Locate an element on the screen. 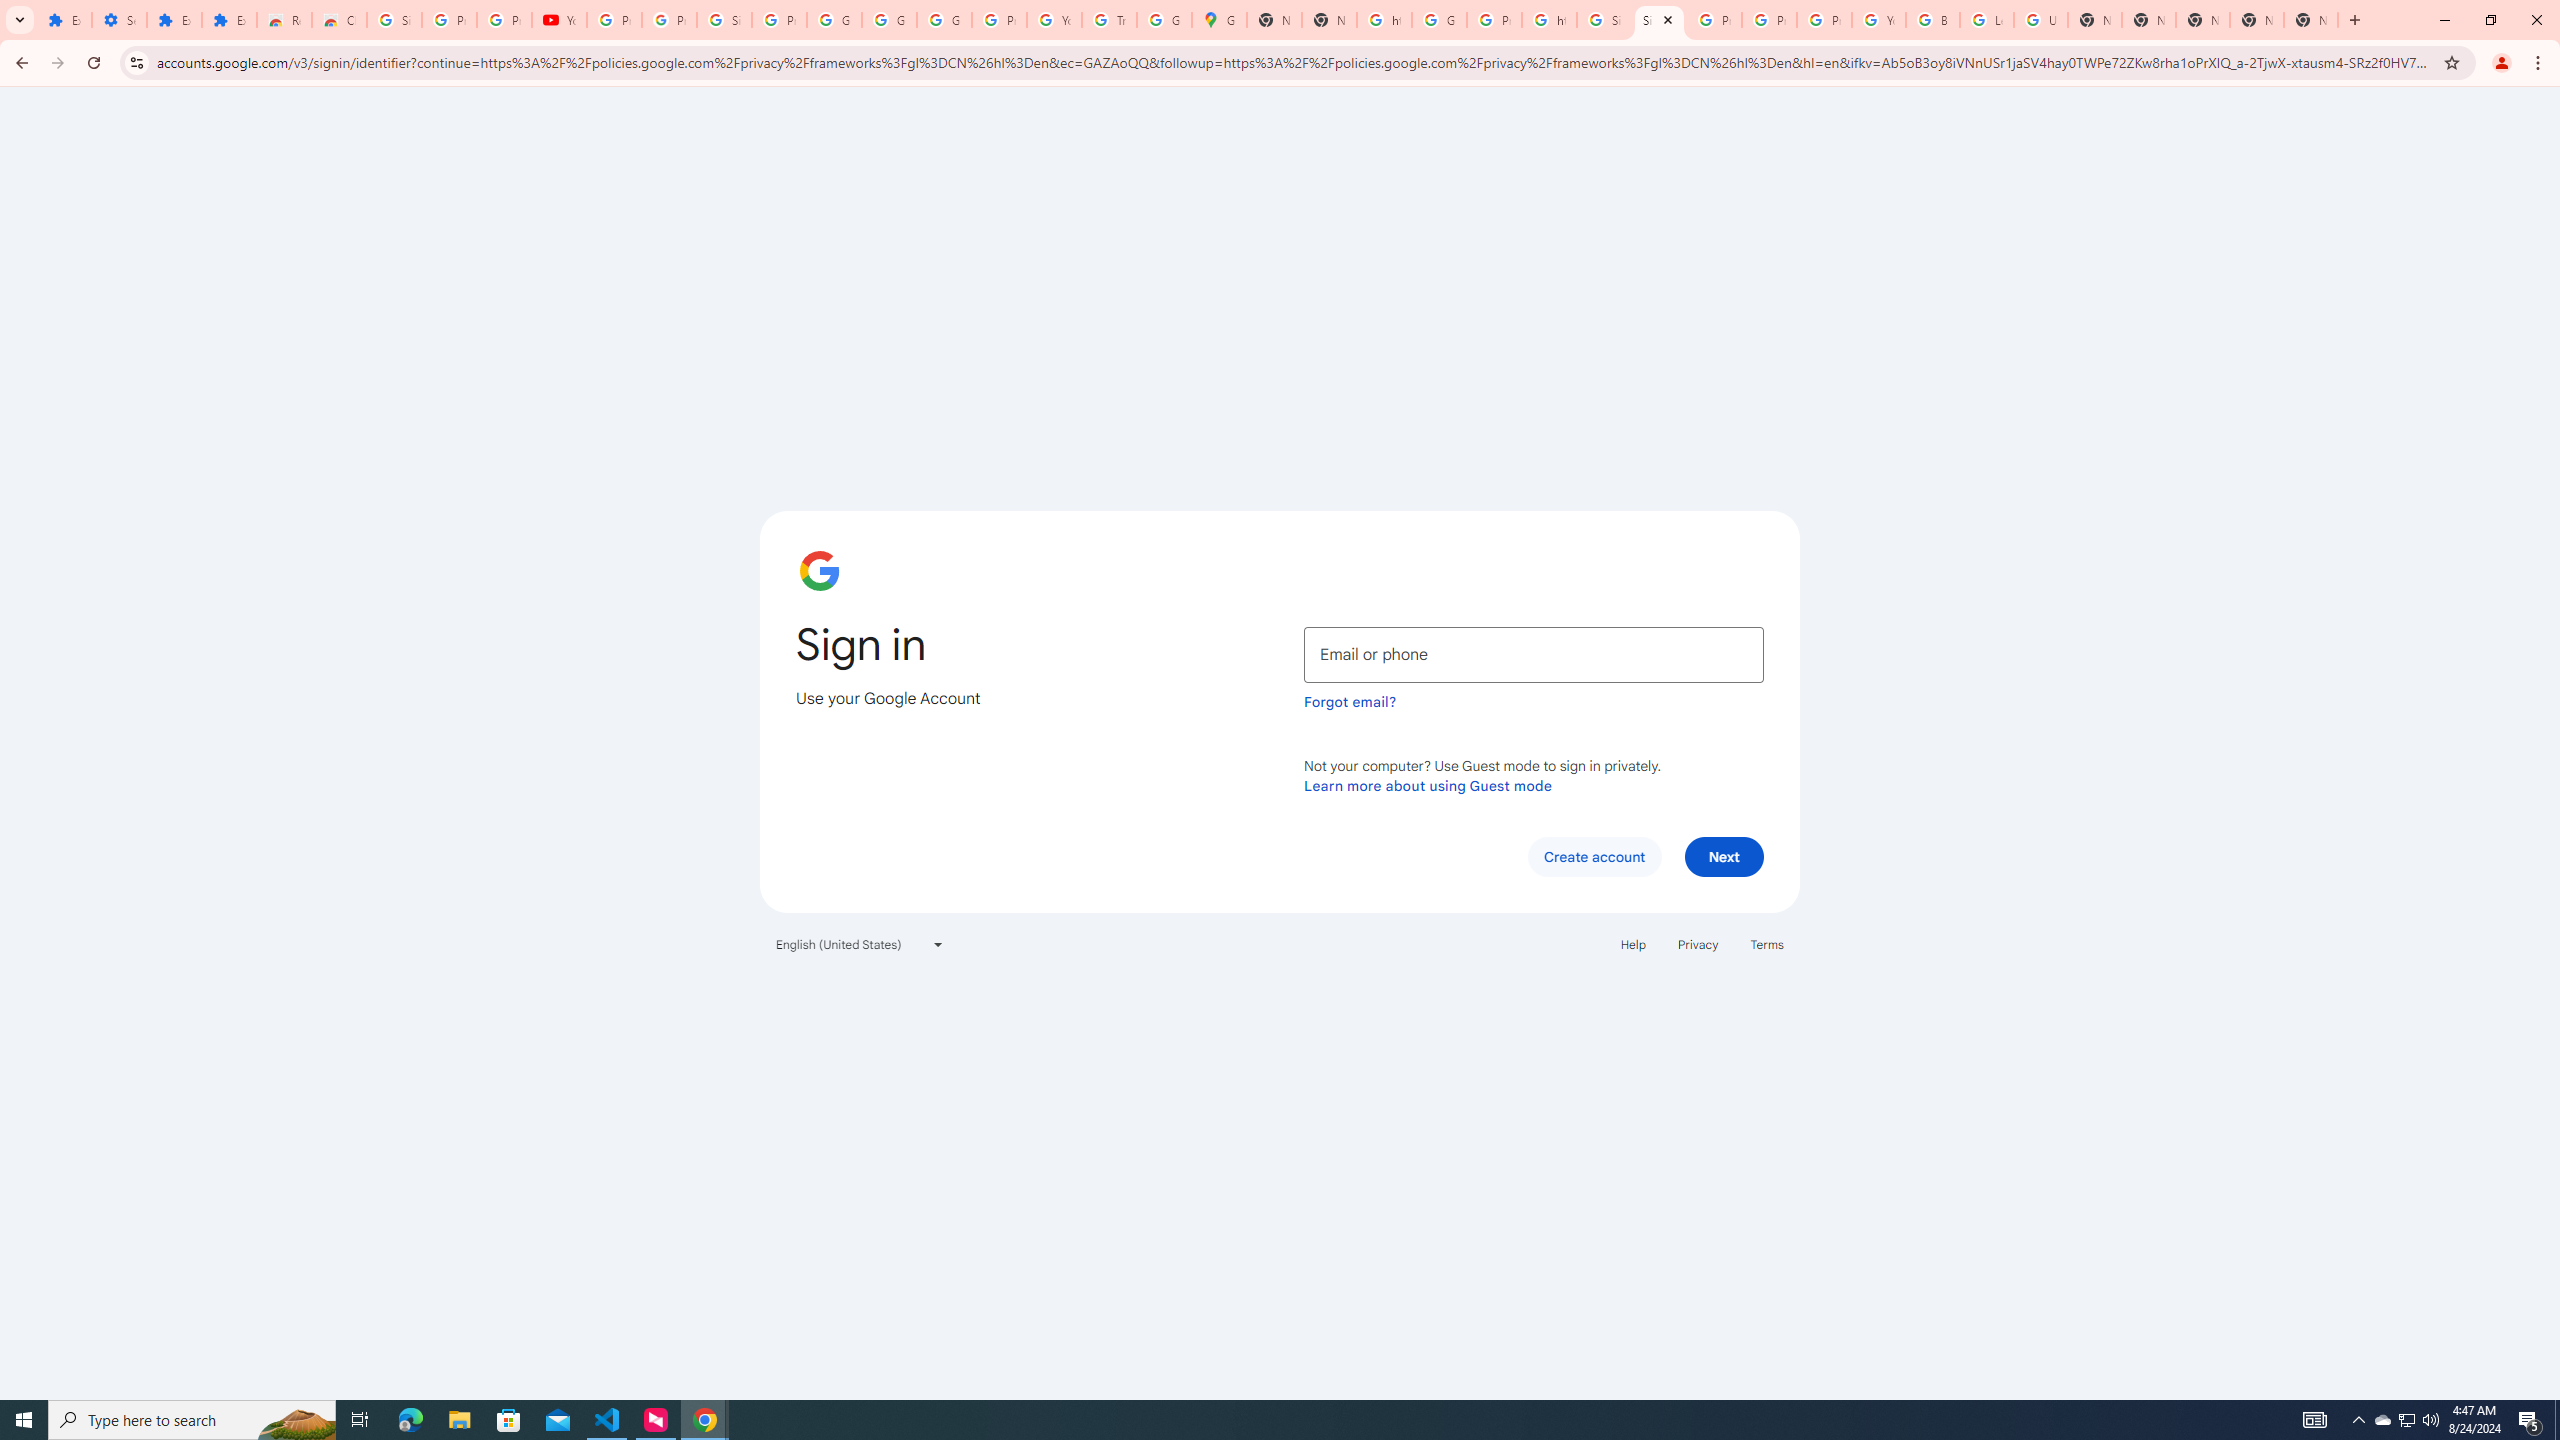 The width and height of the screenshot is (2560, 1440). Google Account is located at coordinates (834, 20).